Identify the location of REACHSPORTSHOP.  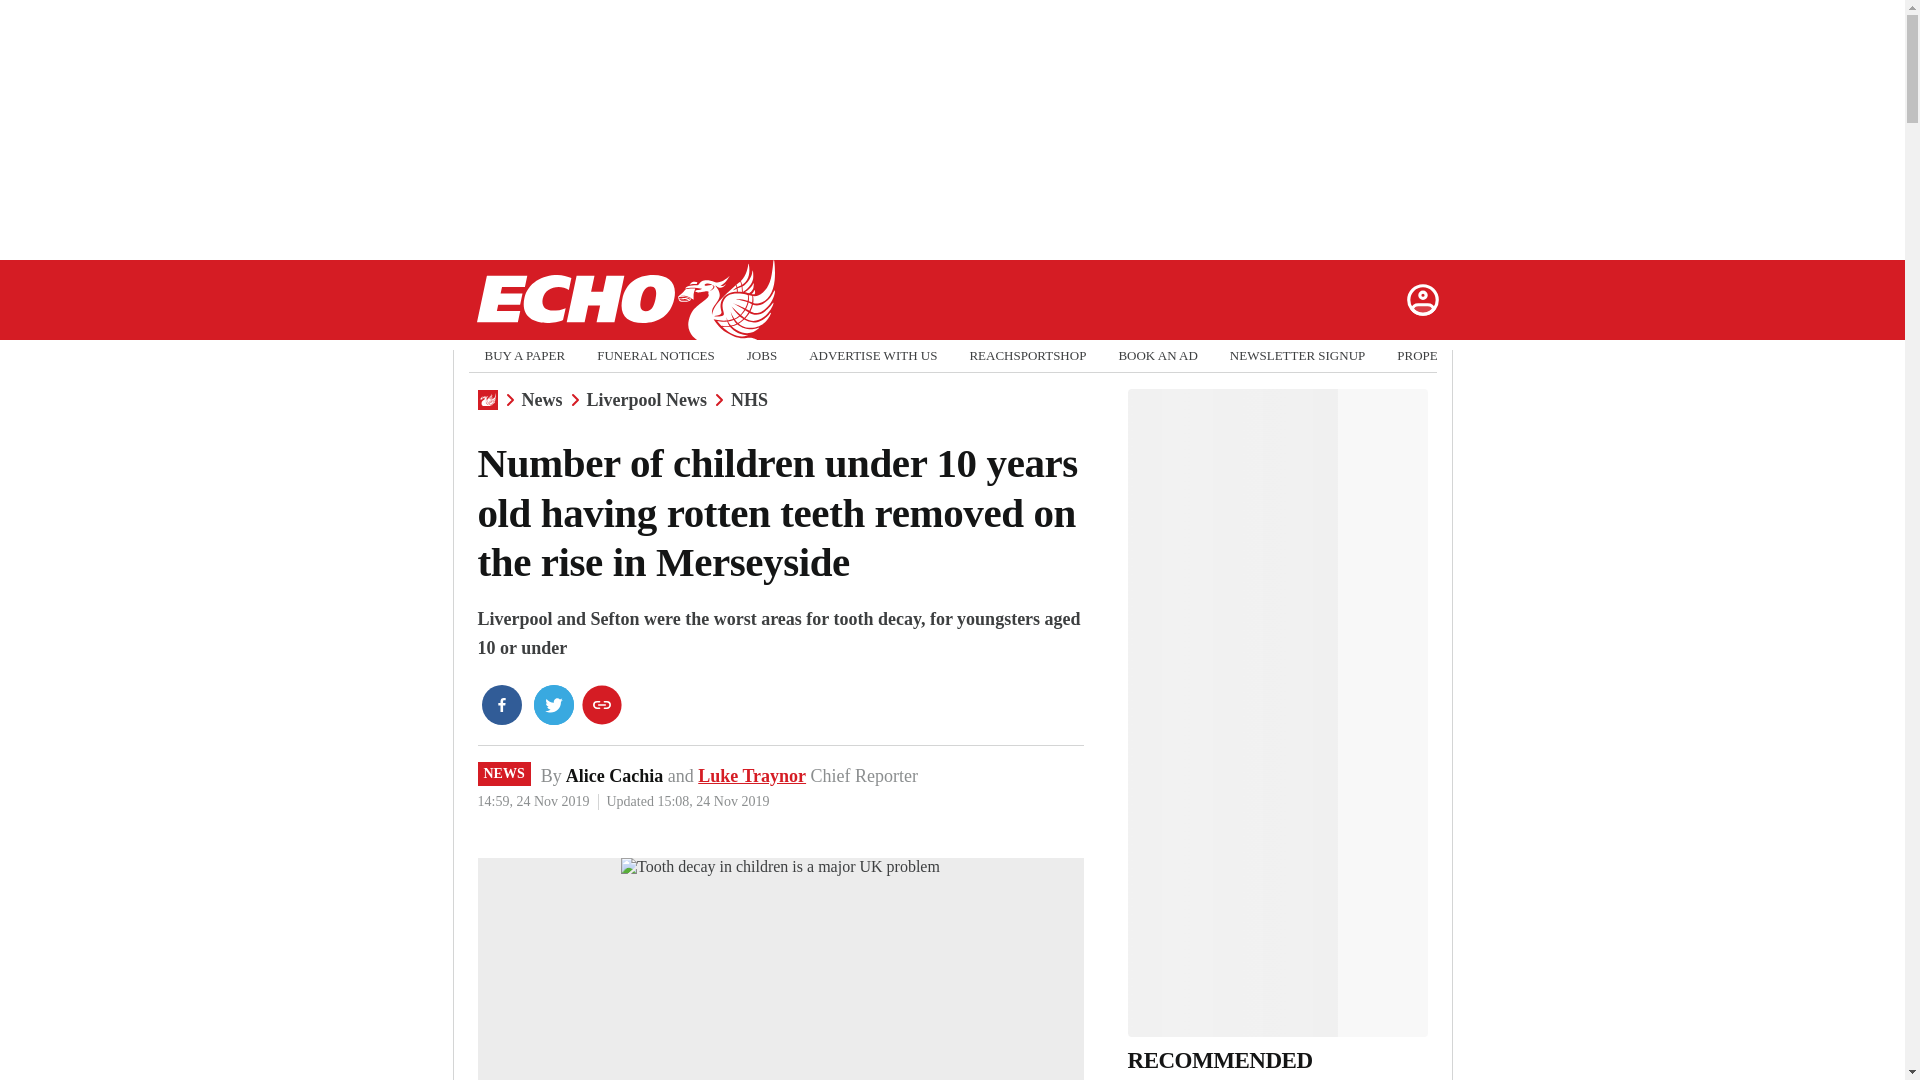
(1028, 356).